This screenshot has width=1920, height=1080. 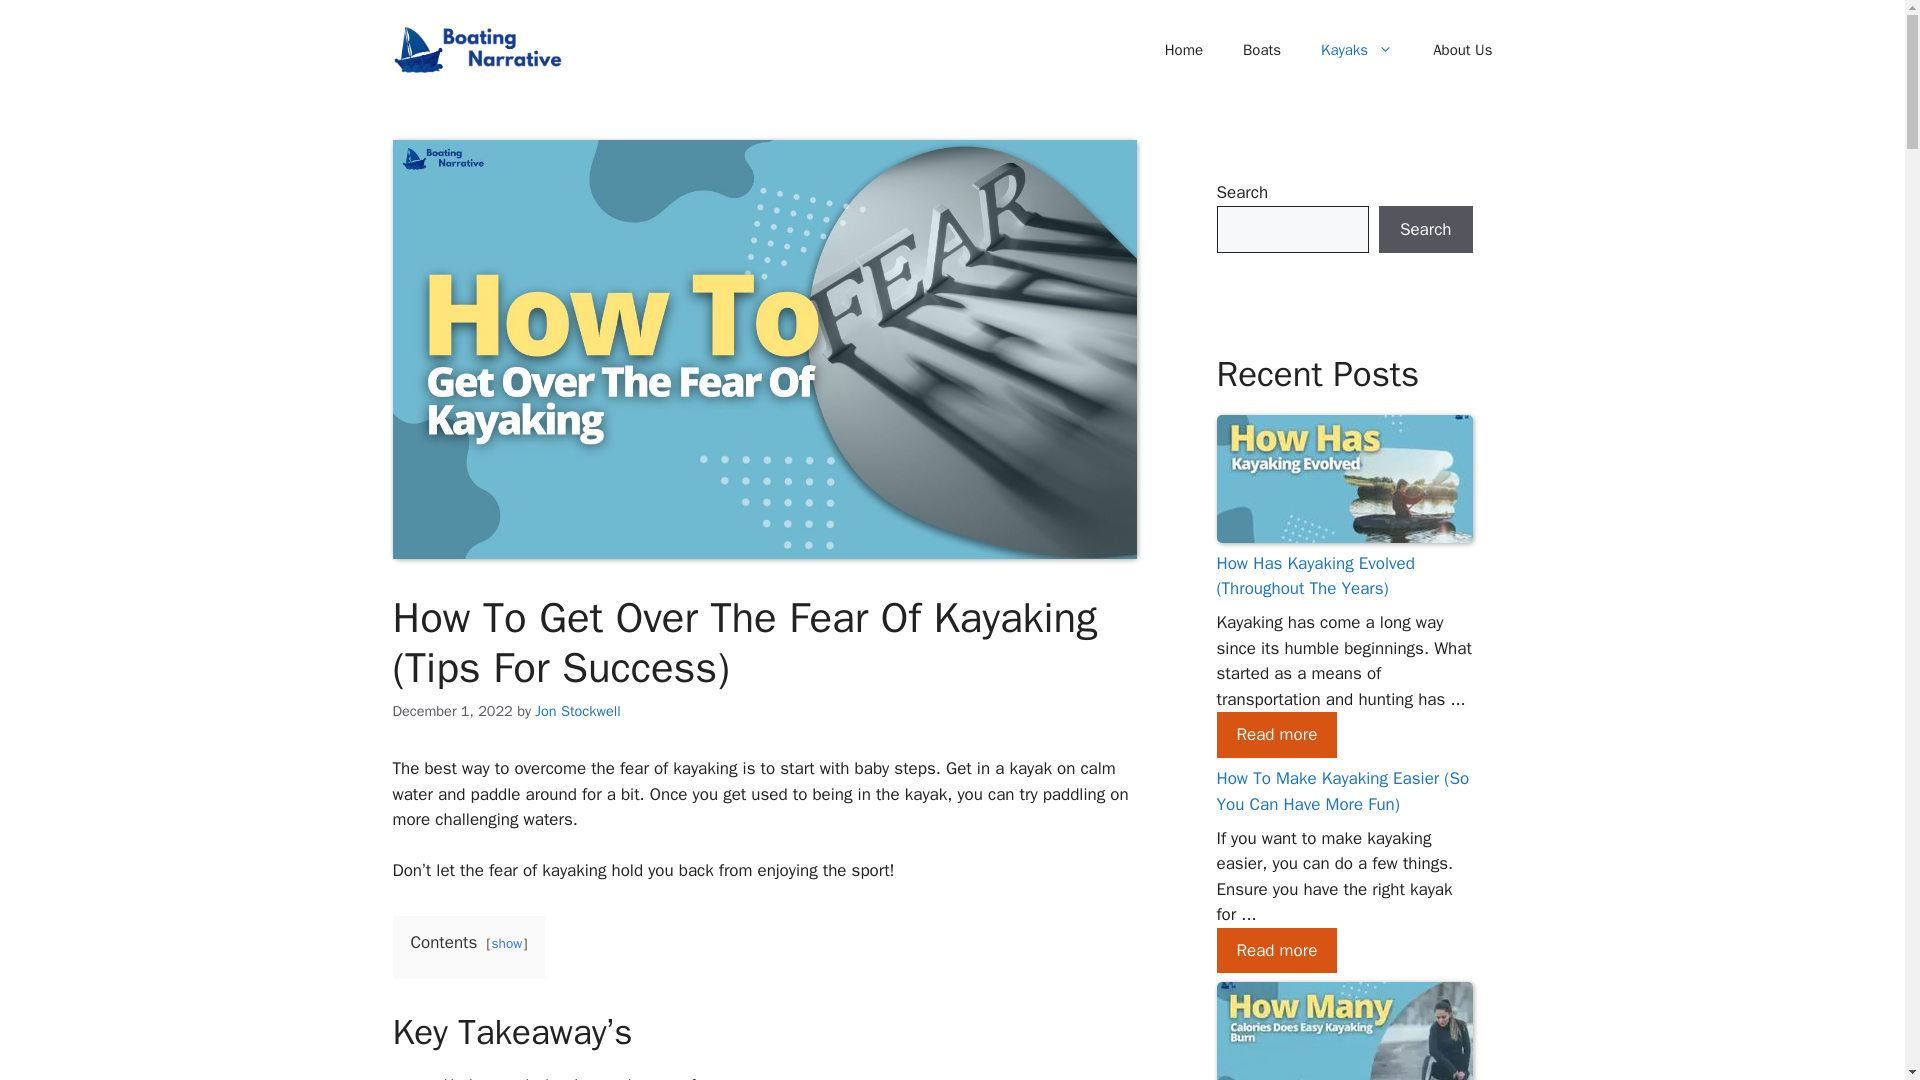 What do you see at coordinates (1276, 950) in the screenshot?
I see `Read more` at bounding box center [1276, 950].